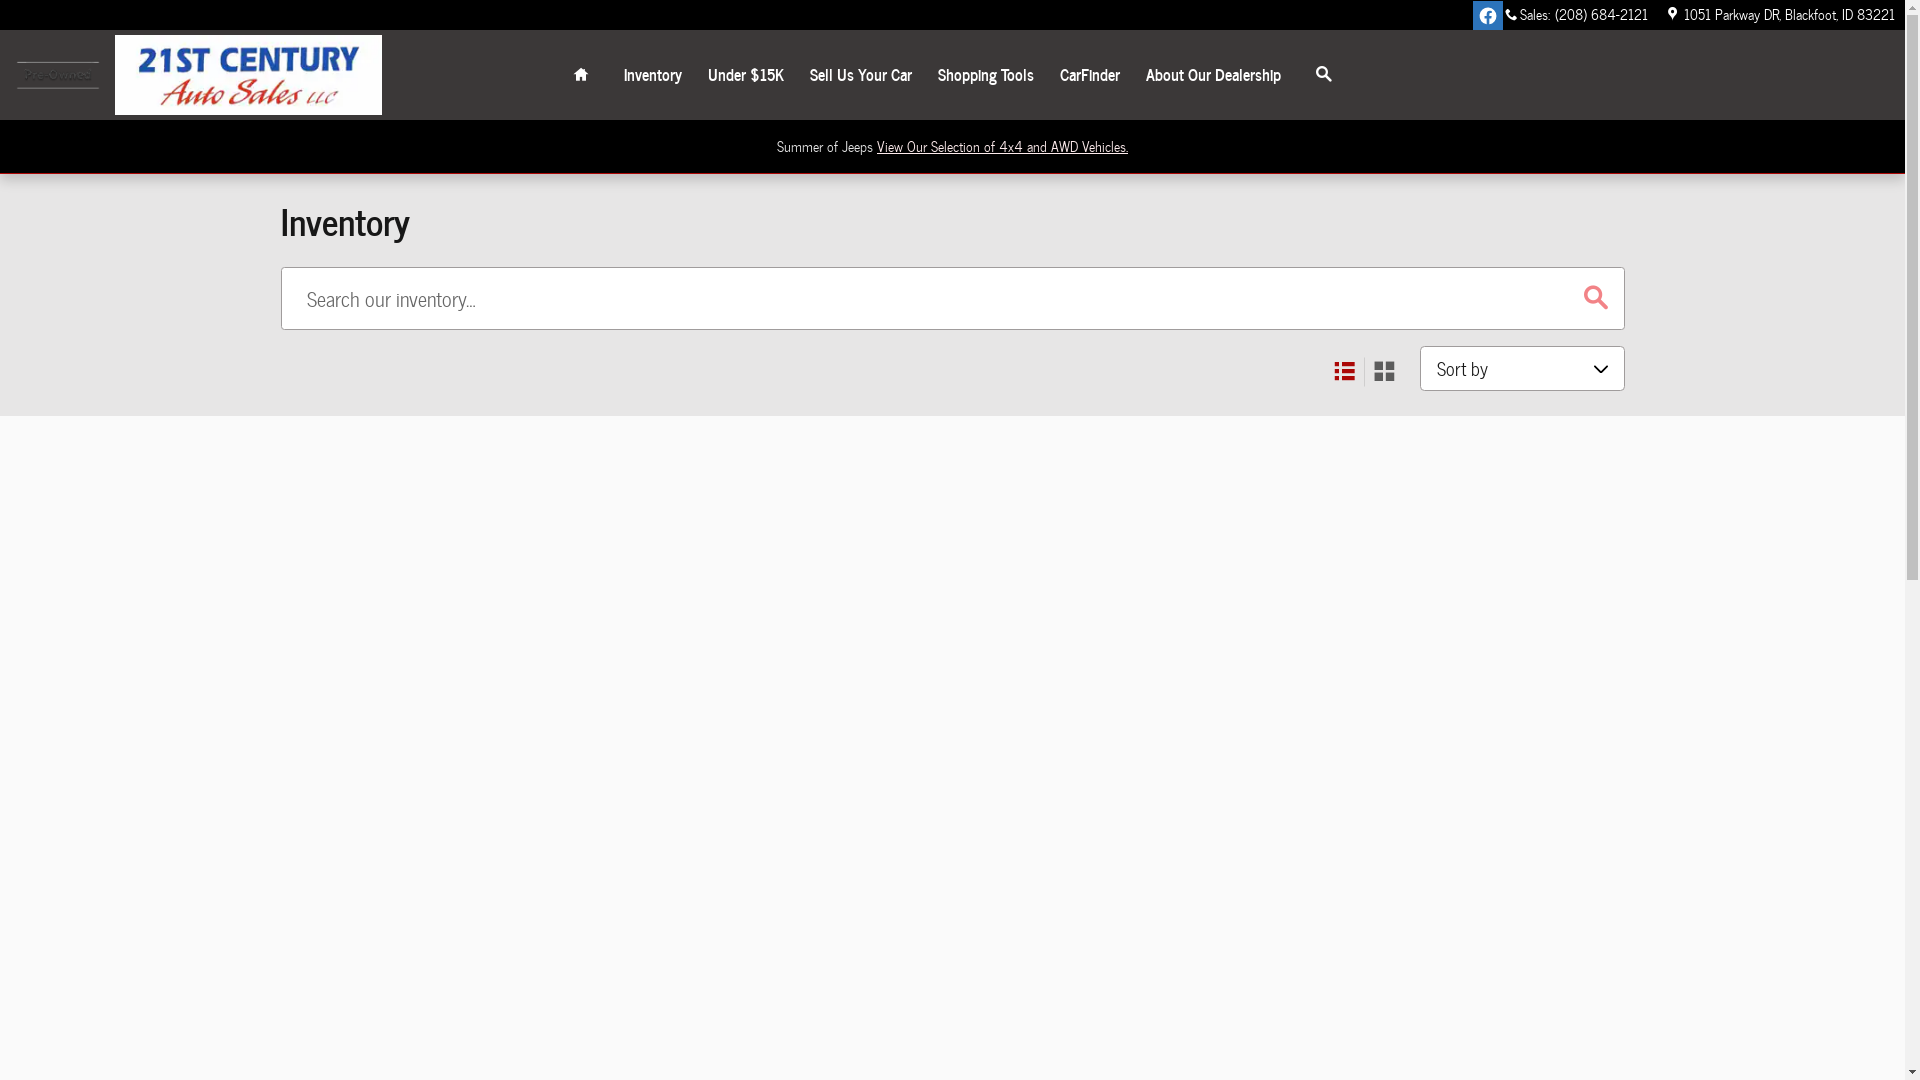 This screenshot has height=1080, width=1920. I want to click on Visit us on Facebook, so click(1488, 16).